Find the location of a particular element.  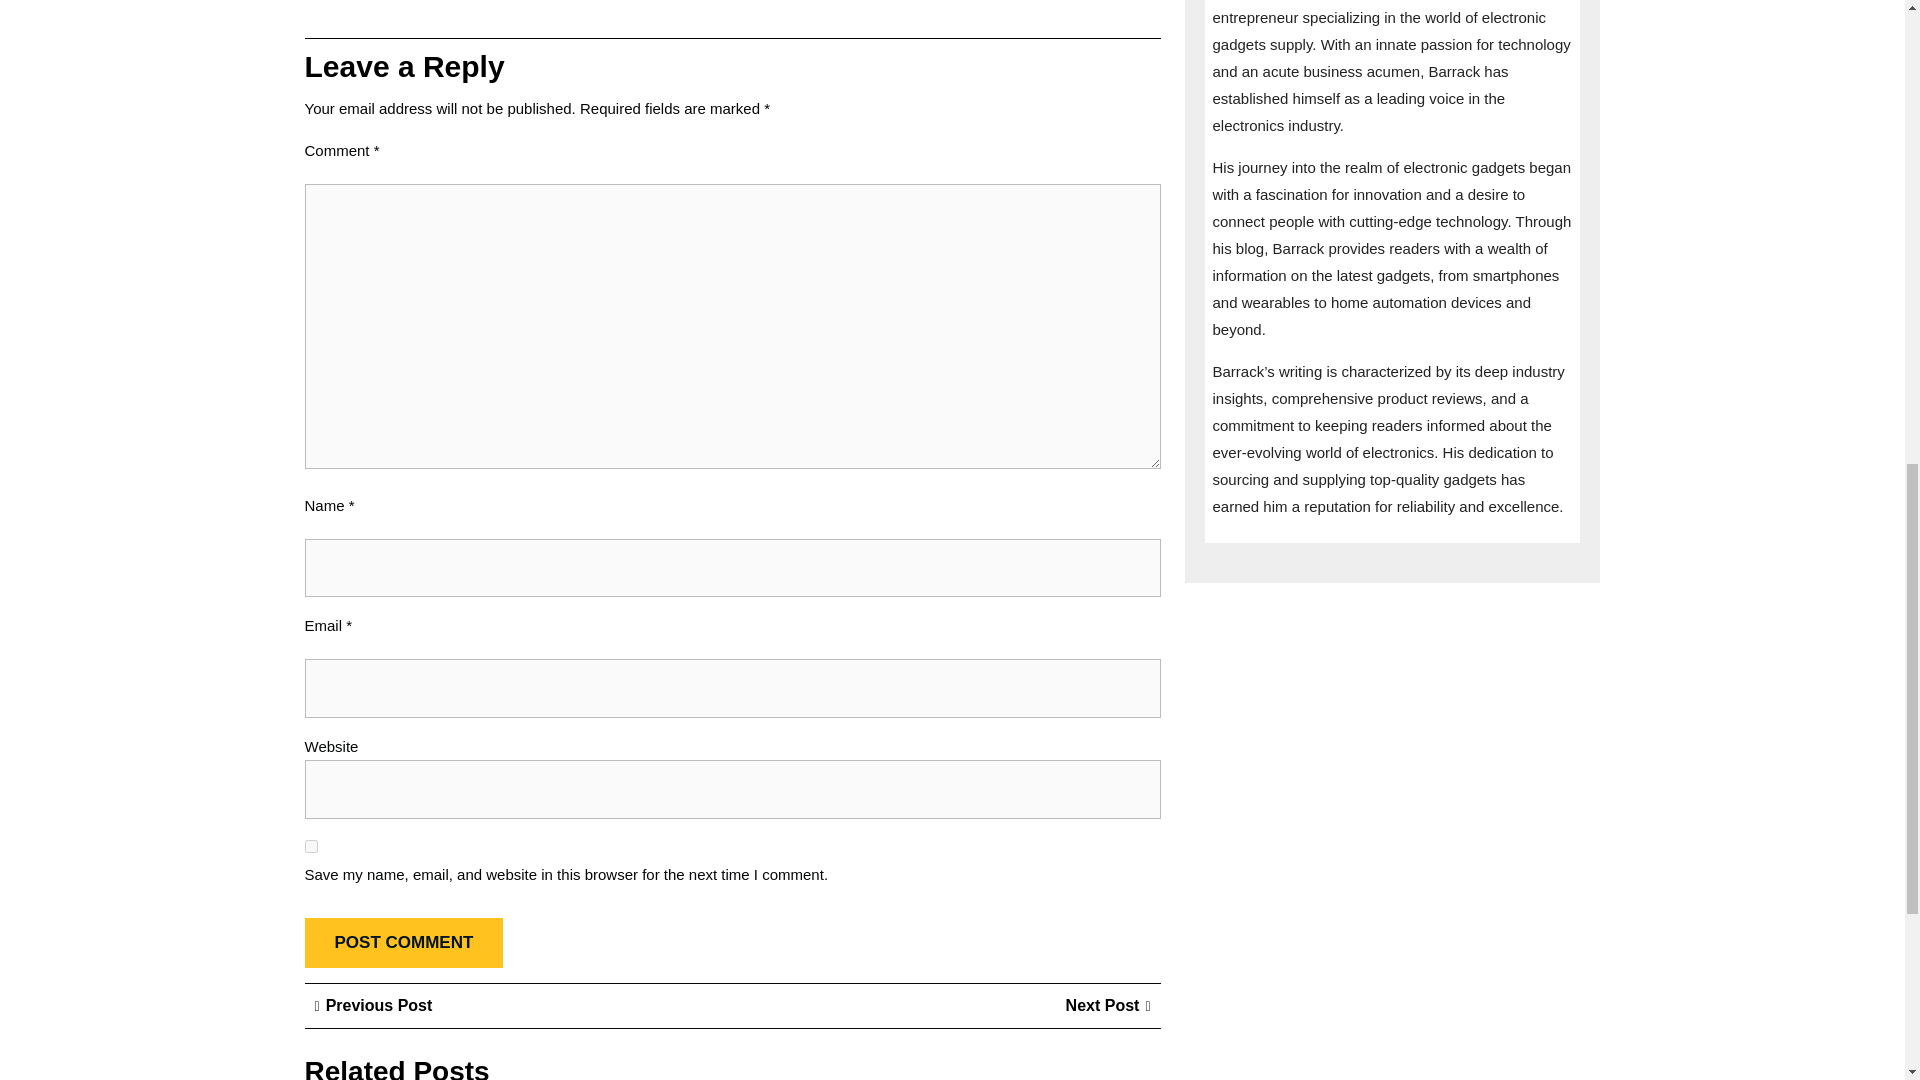

yes is located at coordinates (403, 943).